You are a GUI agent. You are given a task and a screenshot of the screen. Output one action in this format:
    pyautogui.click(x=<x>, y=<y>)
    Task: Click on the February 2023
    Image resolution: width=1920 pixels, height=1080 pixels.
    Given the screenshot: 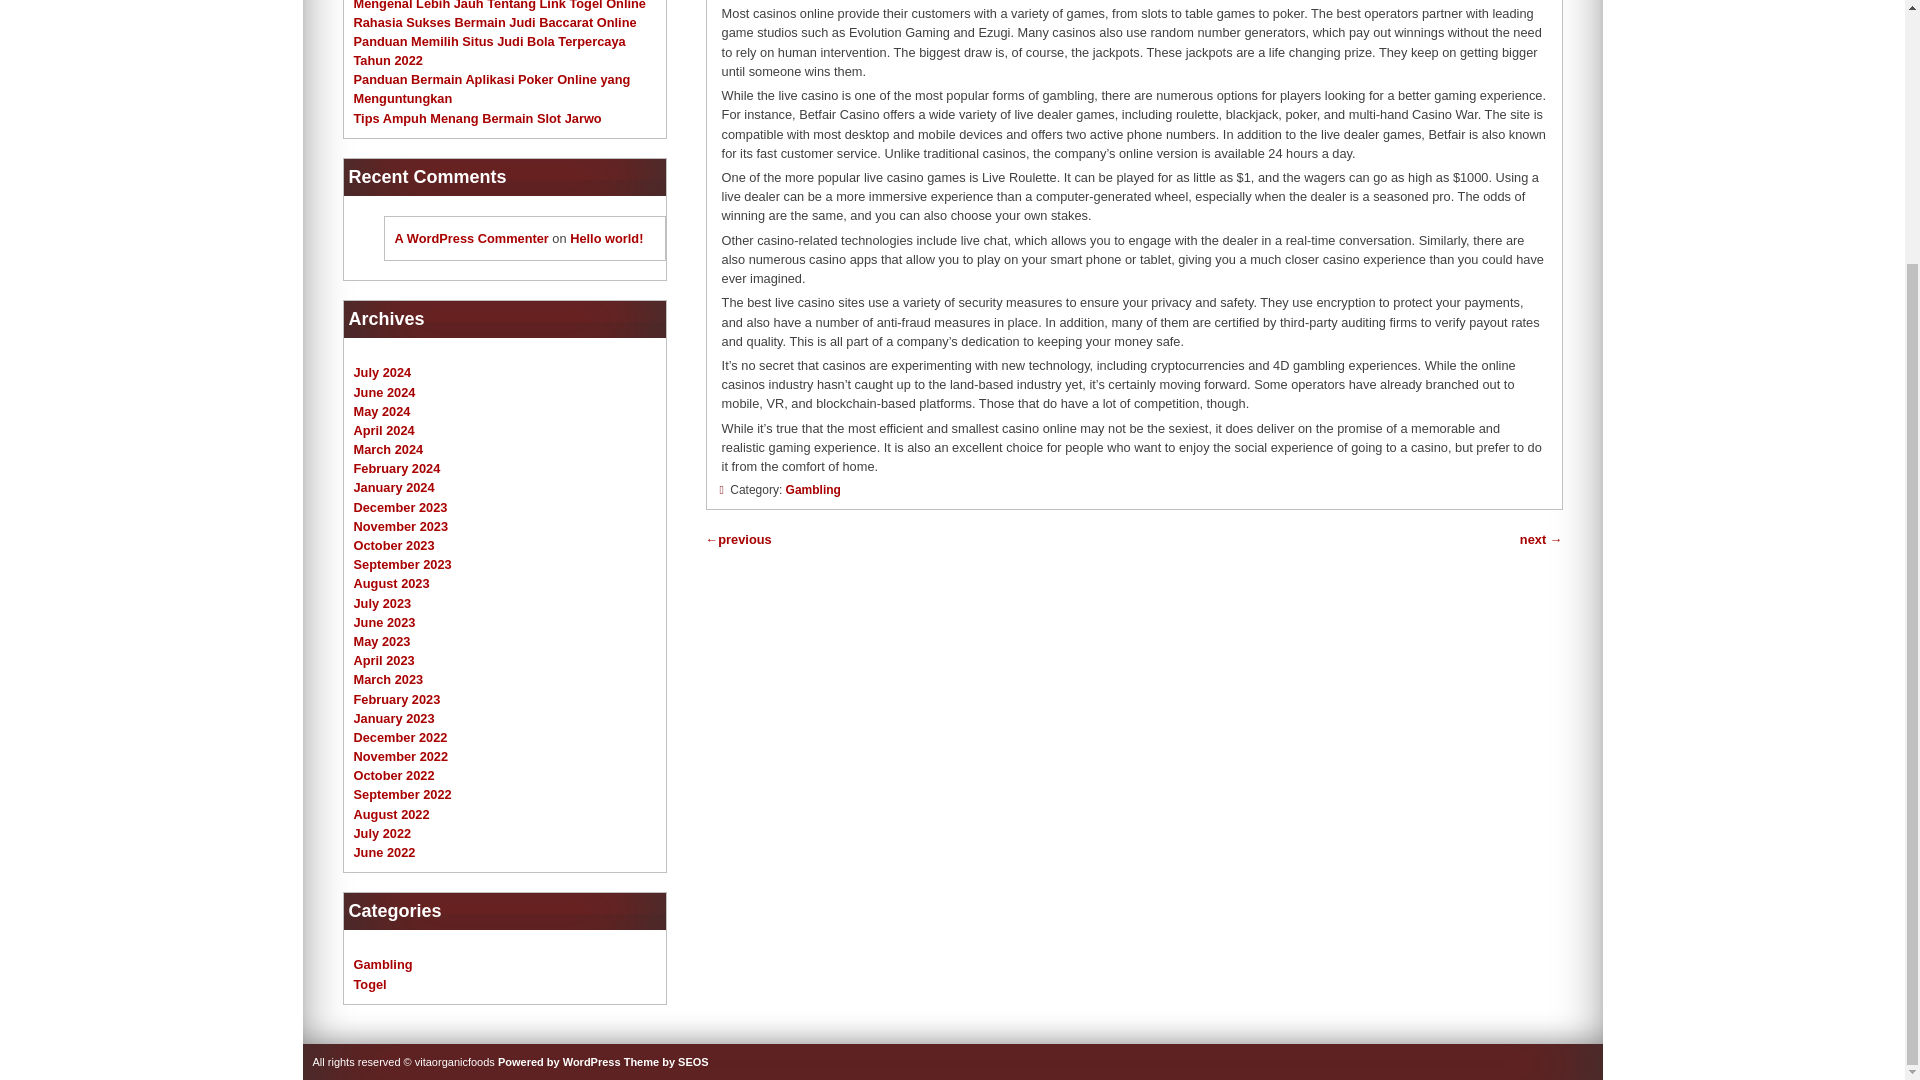 What is the action you would take?
    pyautogui.click(x=397, y=700)
    